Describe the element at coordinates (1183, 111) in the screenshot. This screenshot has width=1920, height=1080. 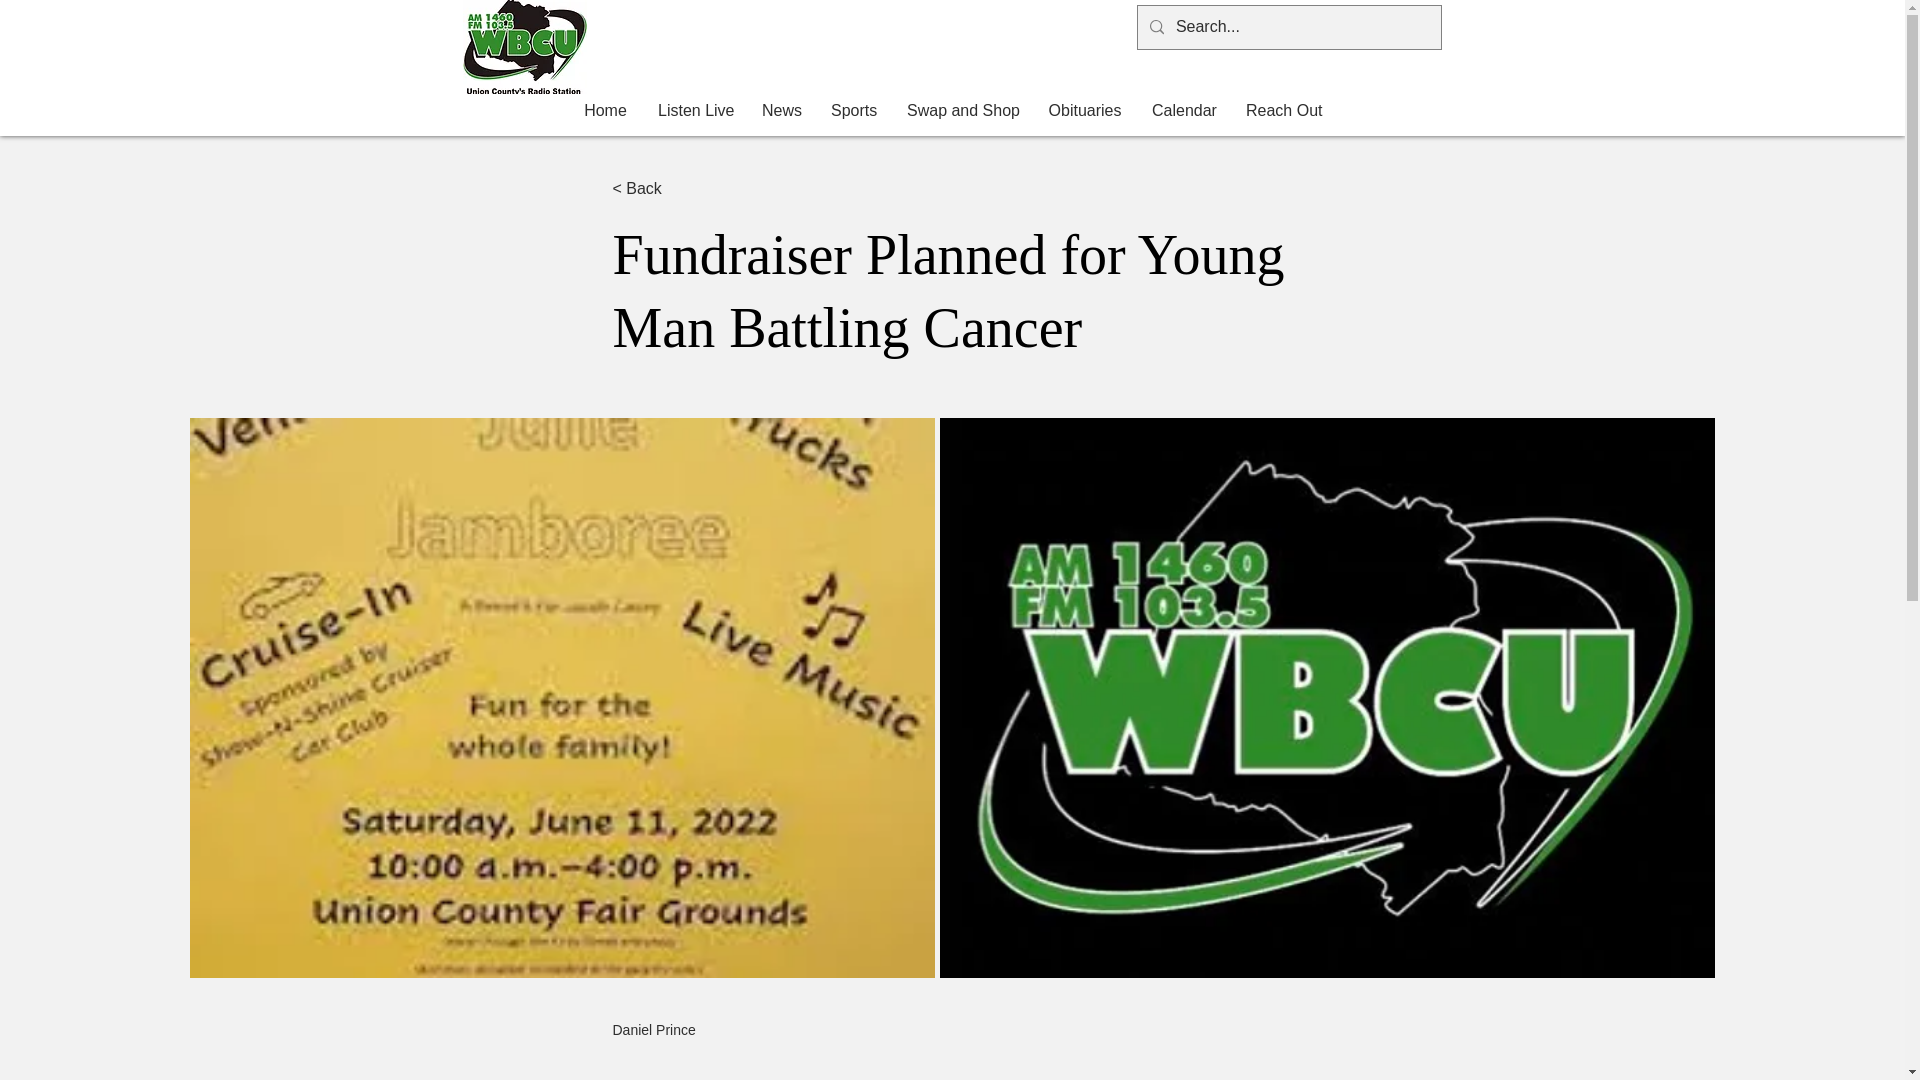
I see `Calendar` at that location.